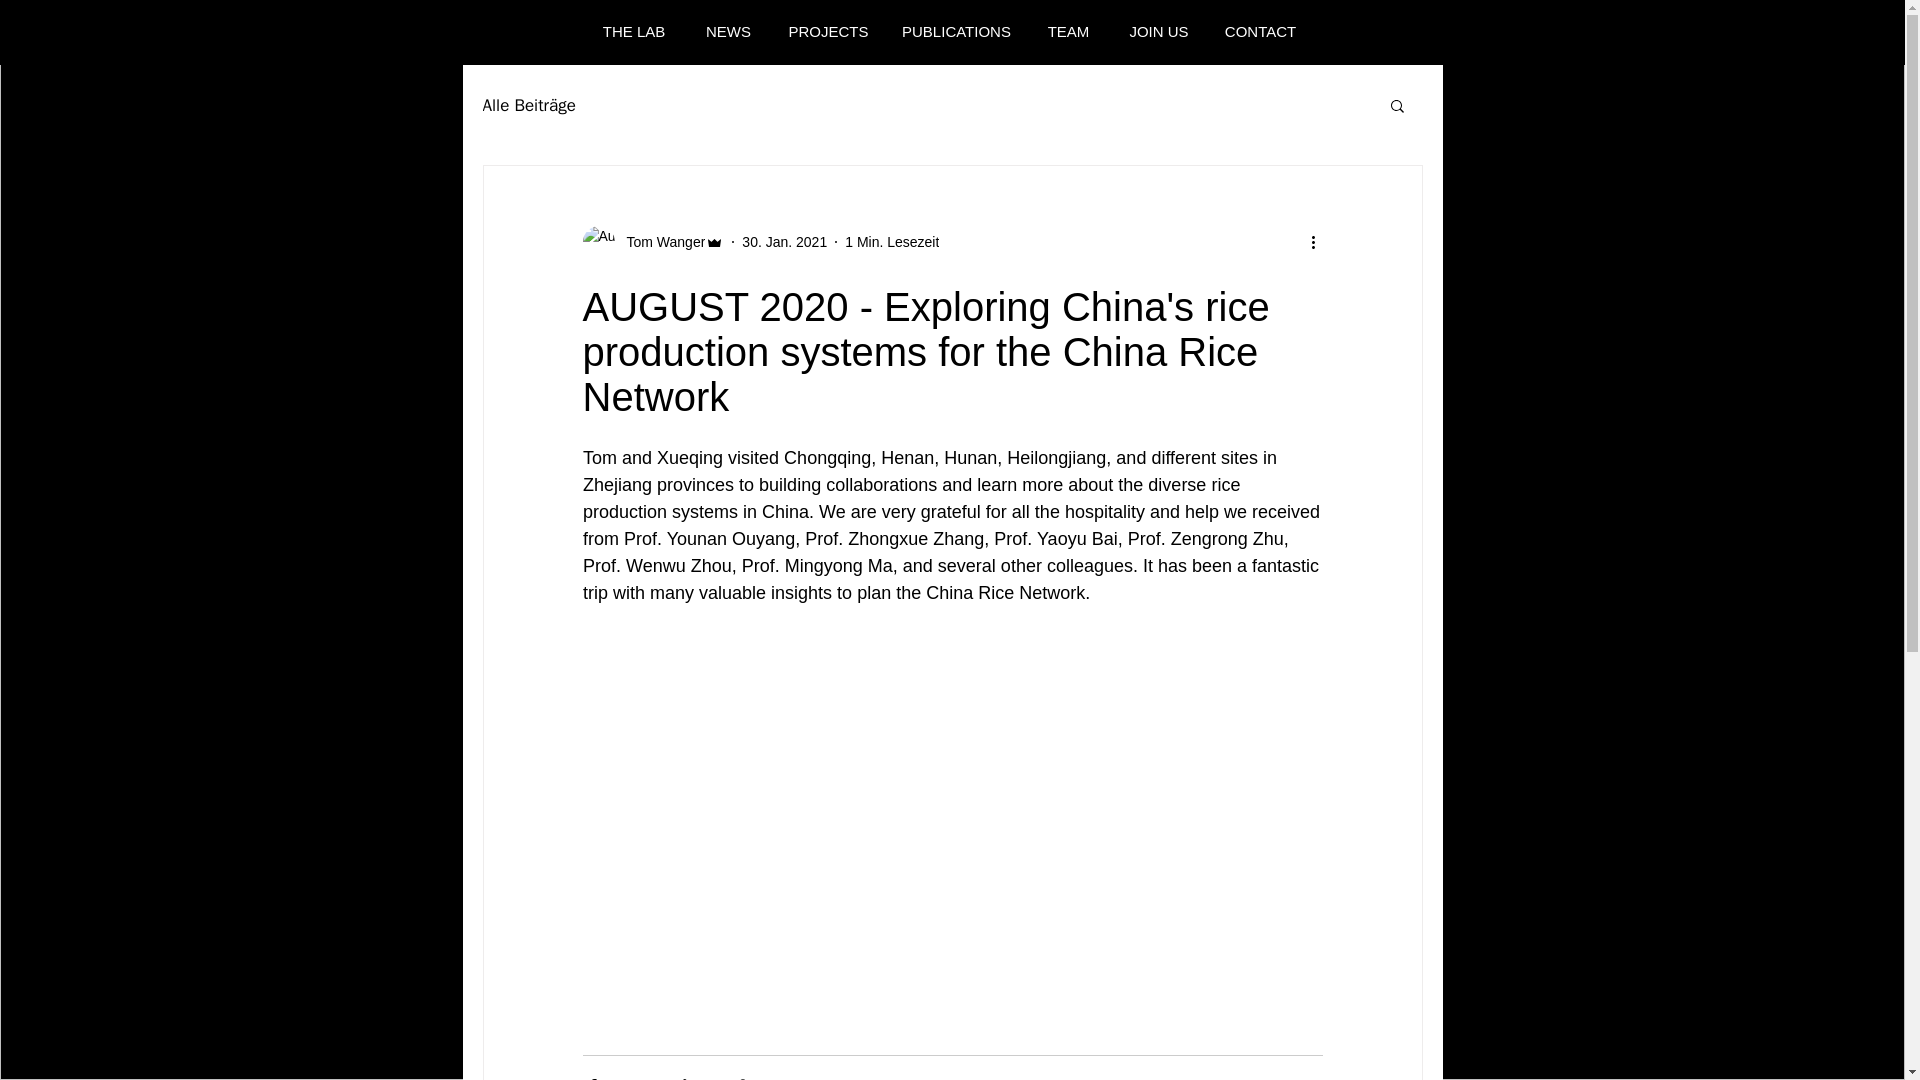 The width and height of the screenshot is (1920, 1080). Describe the element at coordinates (1159, 32) in the screenshot. I see `JOIN US` at that location.